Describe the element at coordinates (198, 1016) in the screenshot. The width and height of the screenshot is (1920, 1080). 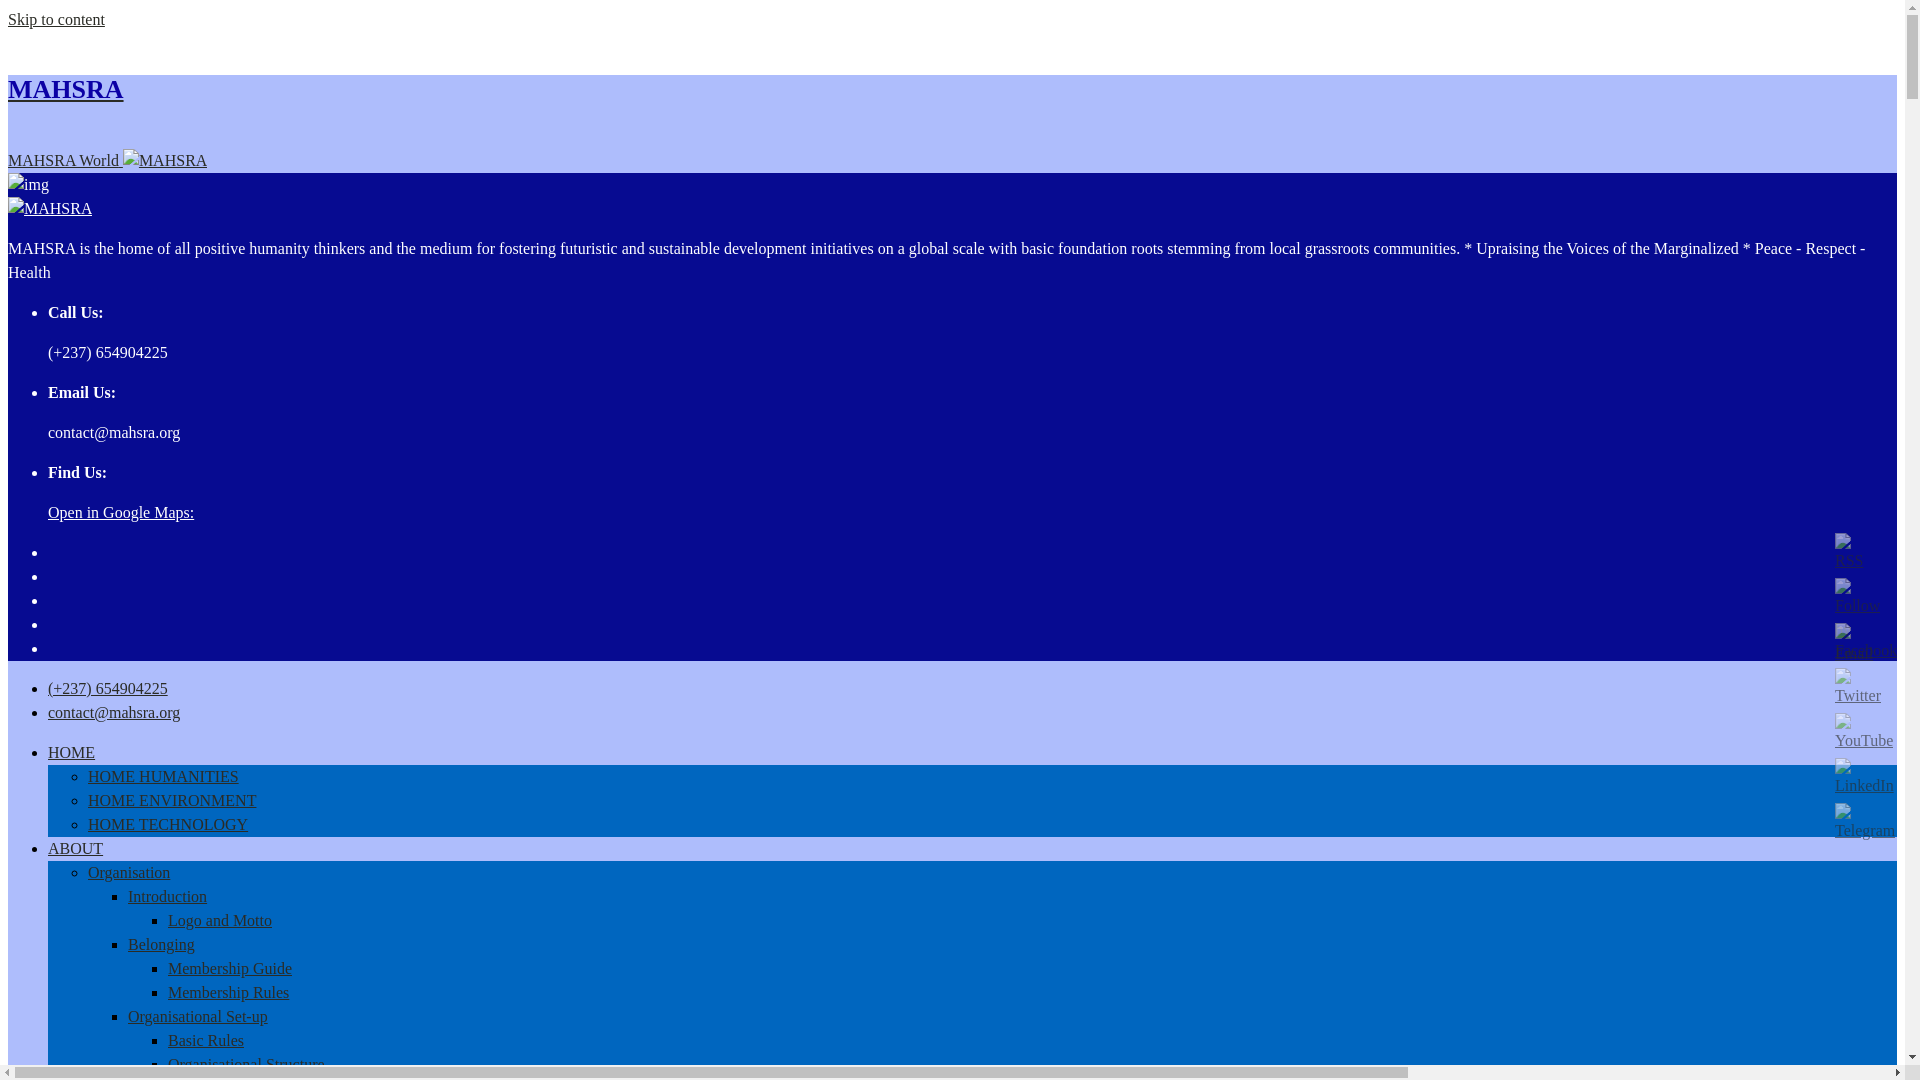
I see `Organisational Set-up` at that location.